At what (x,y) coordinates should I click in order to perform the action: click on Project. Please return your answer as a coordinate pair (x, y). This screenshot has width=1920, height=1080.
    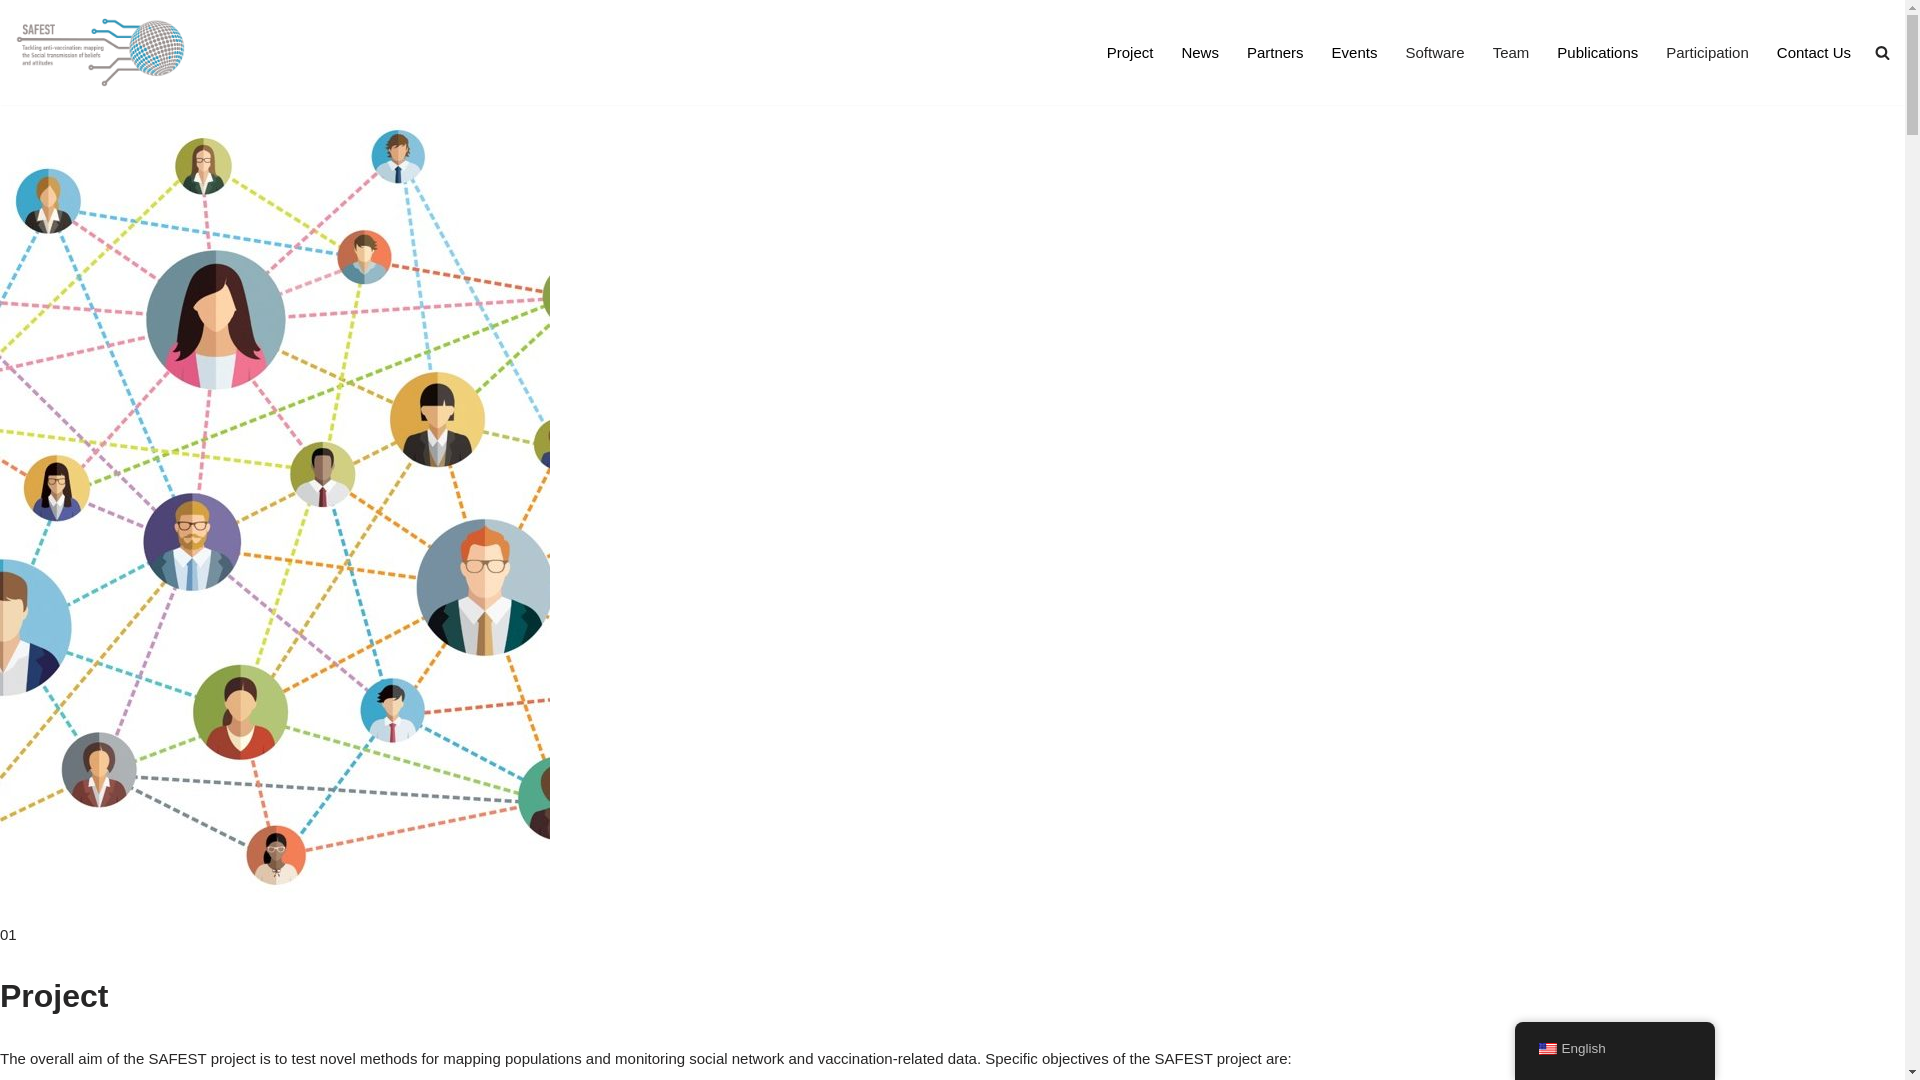
    Looking at the image, I should click on (1130, 52).